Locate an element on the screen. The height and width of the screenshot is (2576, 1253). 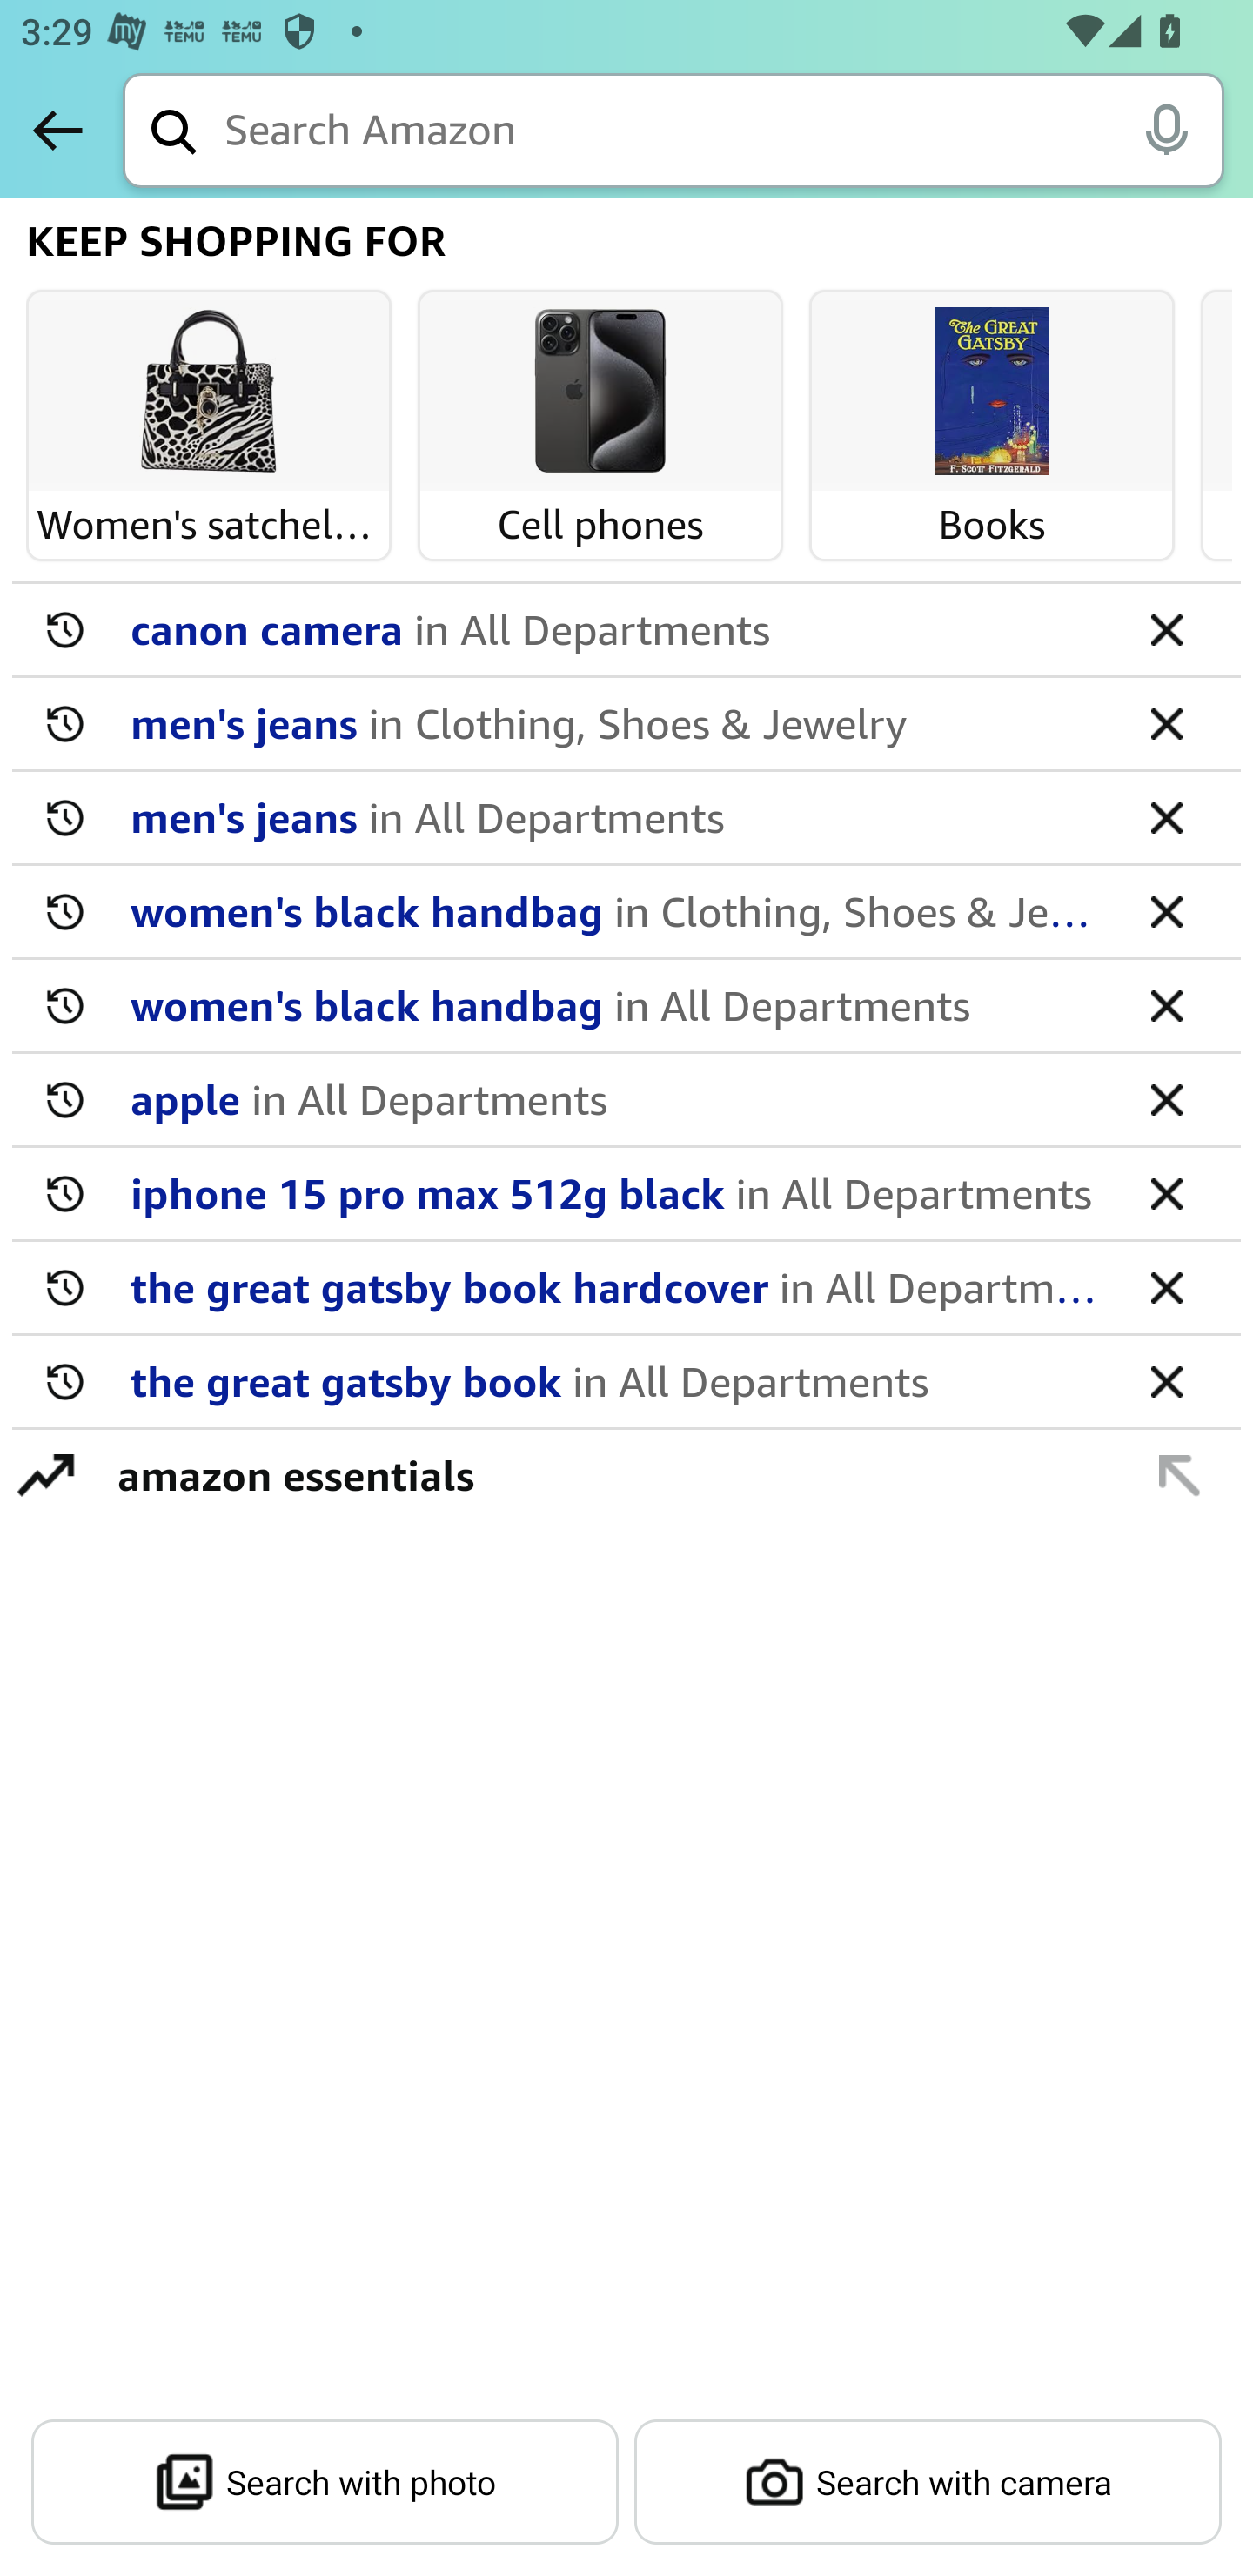
Search with camera is located at coordinates (928, 2482).